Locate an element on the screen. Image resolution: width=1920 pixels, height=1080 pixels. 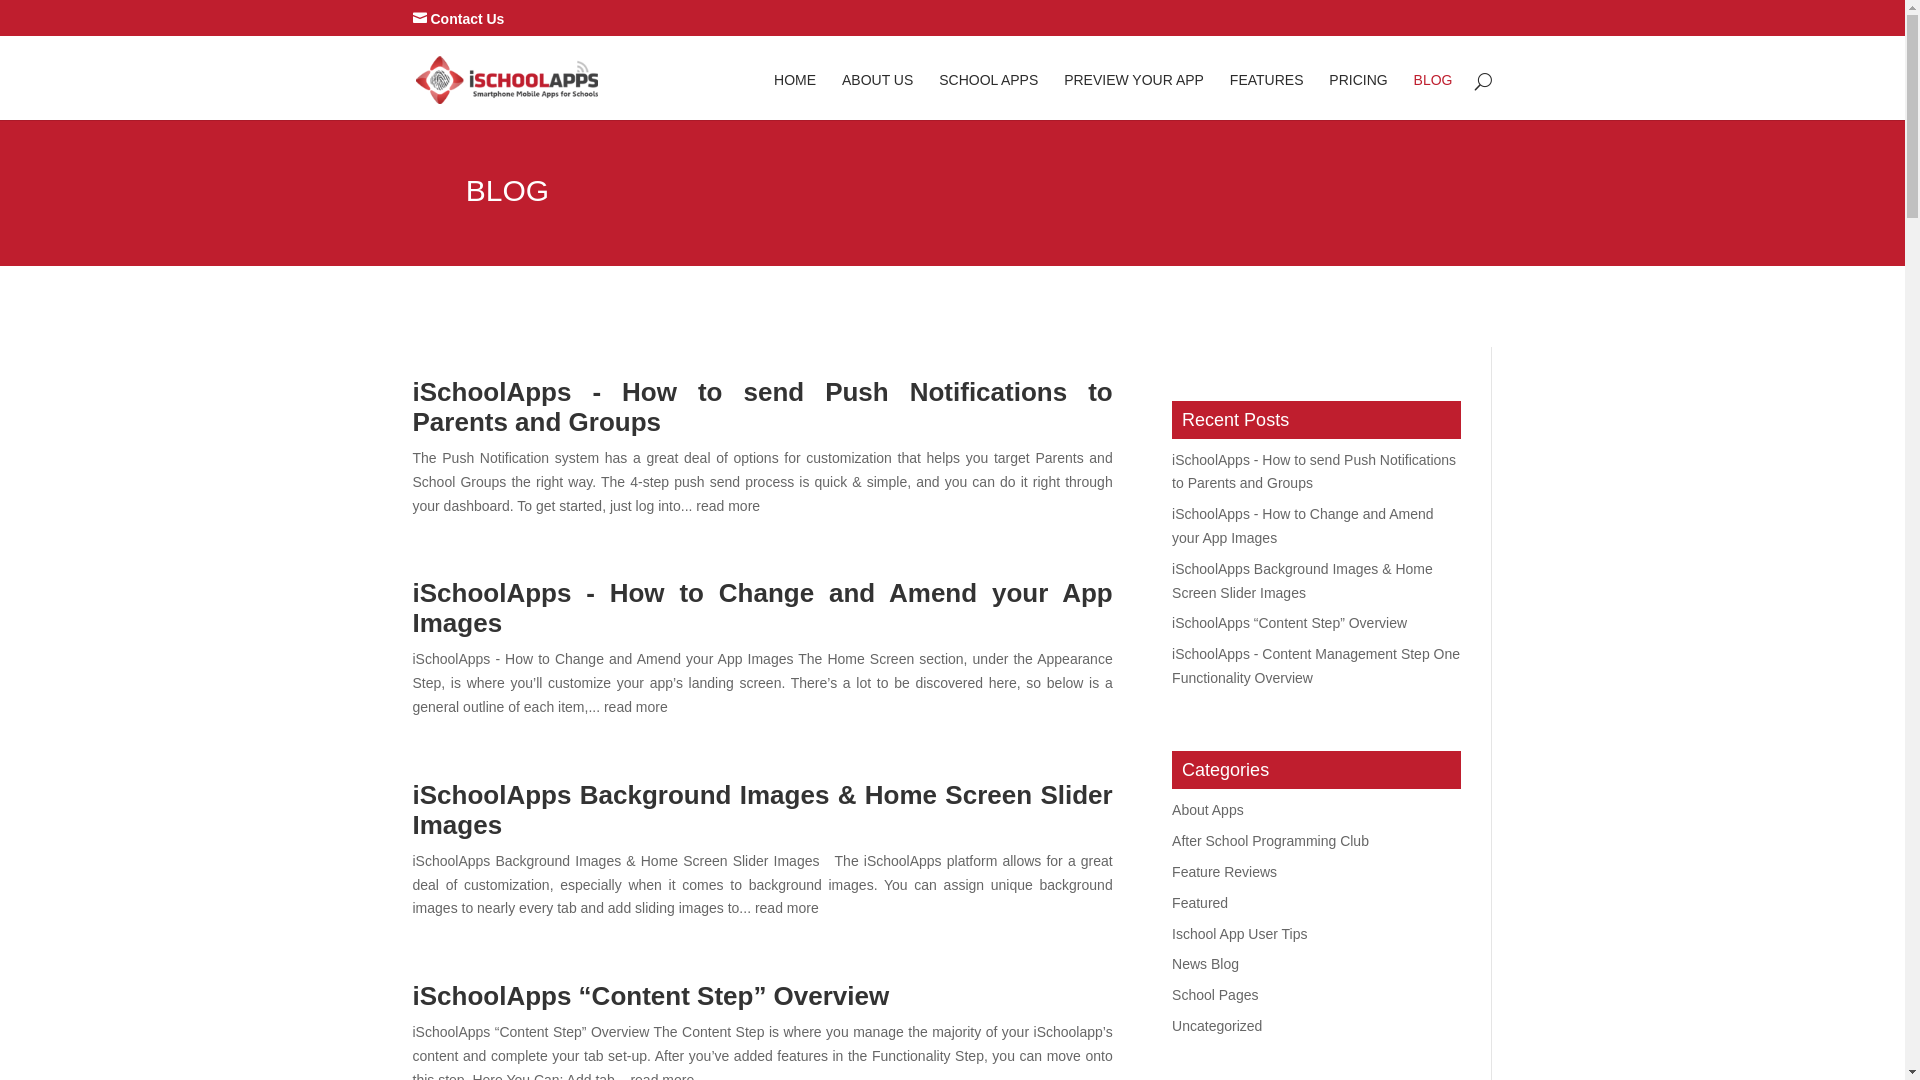
PRICING is located at coordinates (1358, 96).